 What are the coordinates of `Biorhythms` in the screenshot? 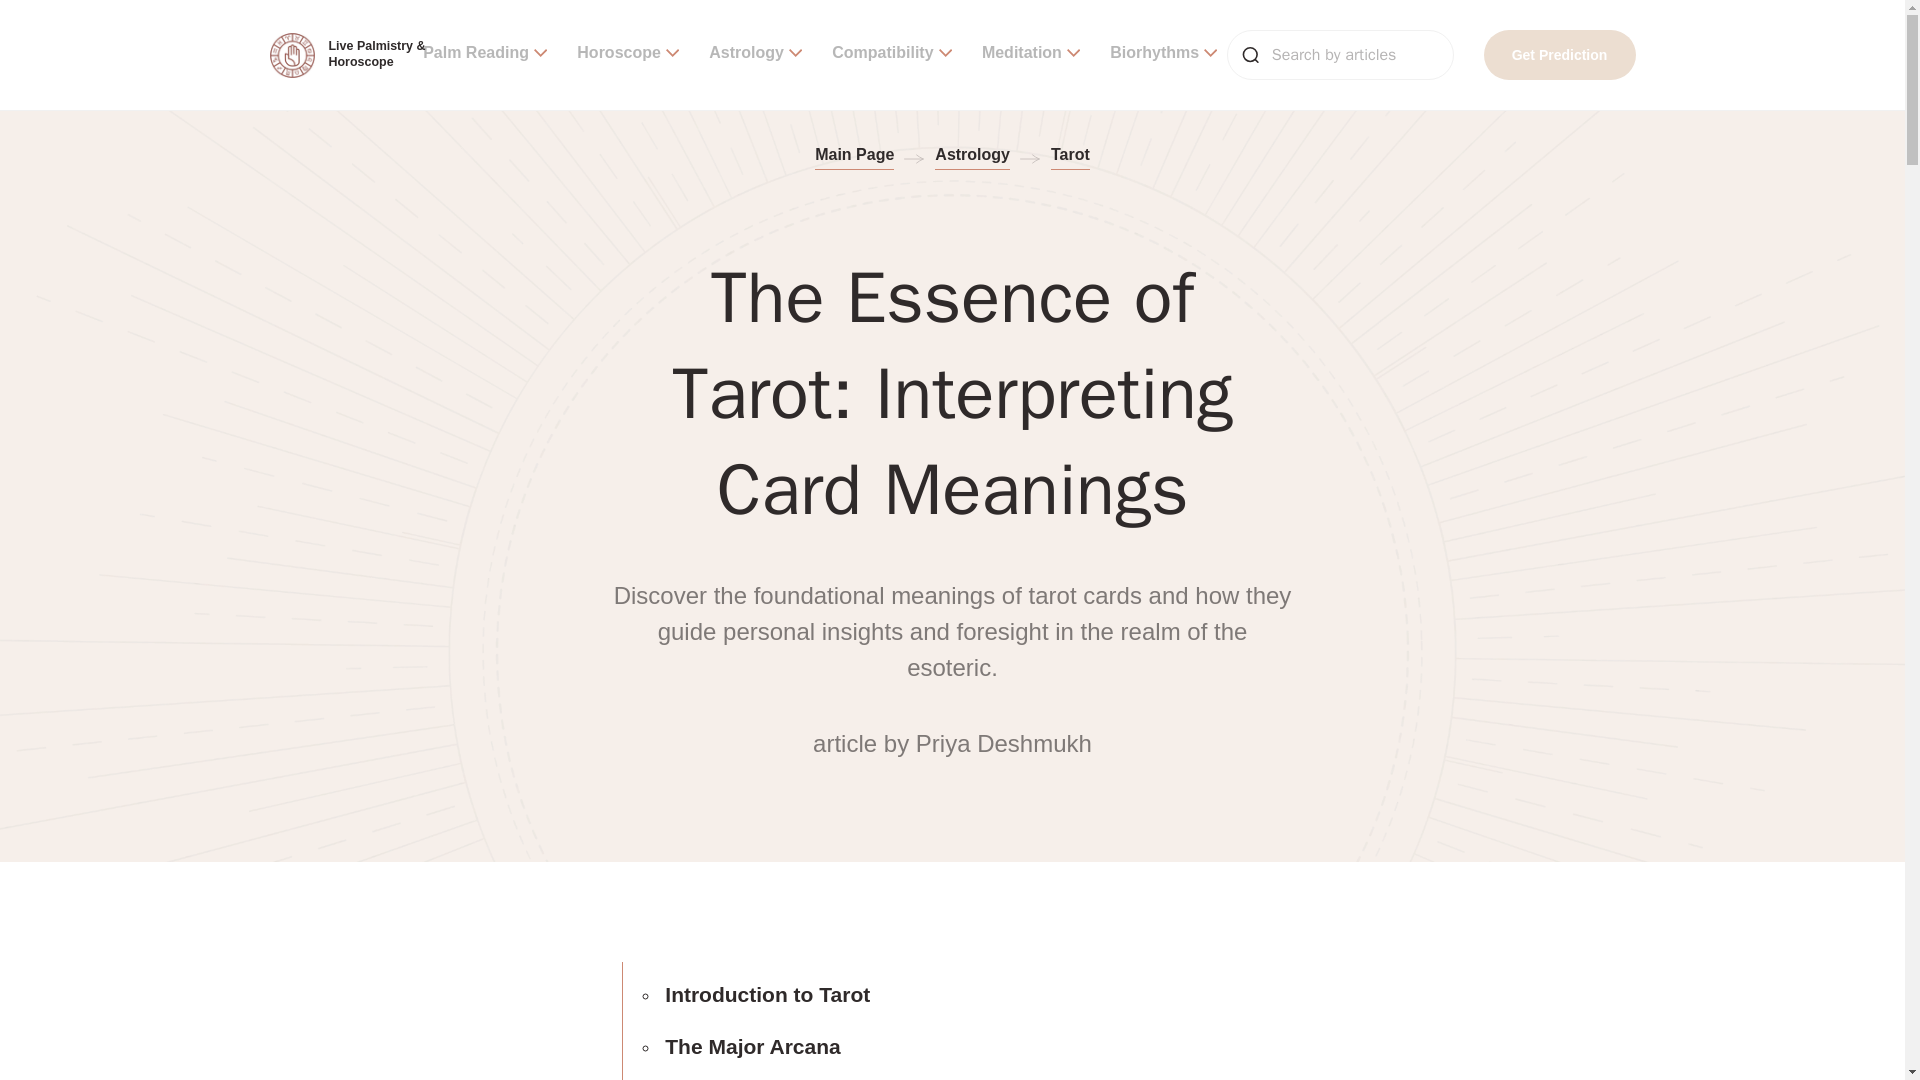 It's located at (1163, 54).